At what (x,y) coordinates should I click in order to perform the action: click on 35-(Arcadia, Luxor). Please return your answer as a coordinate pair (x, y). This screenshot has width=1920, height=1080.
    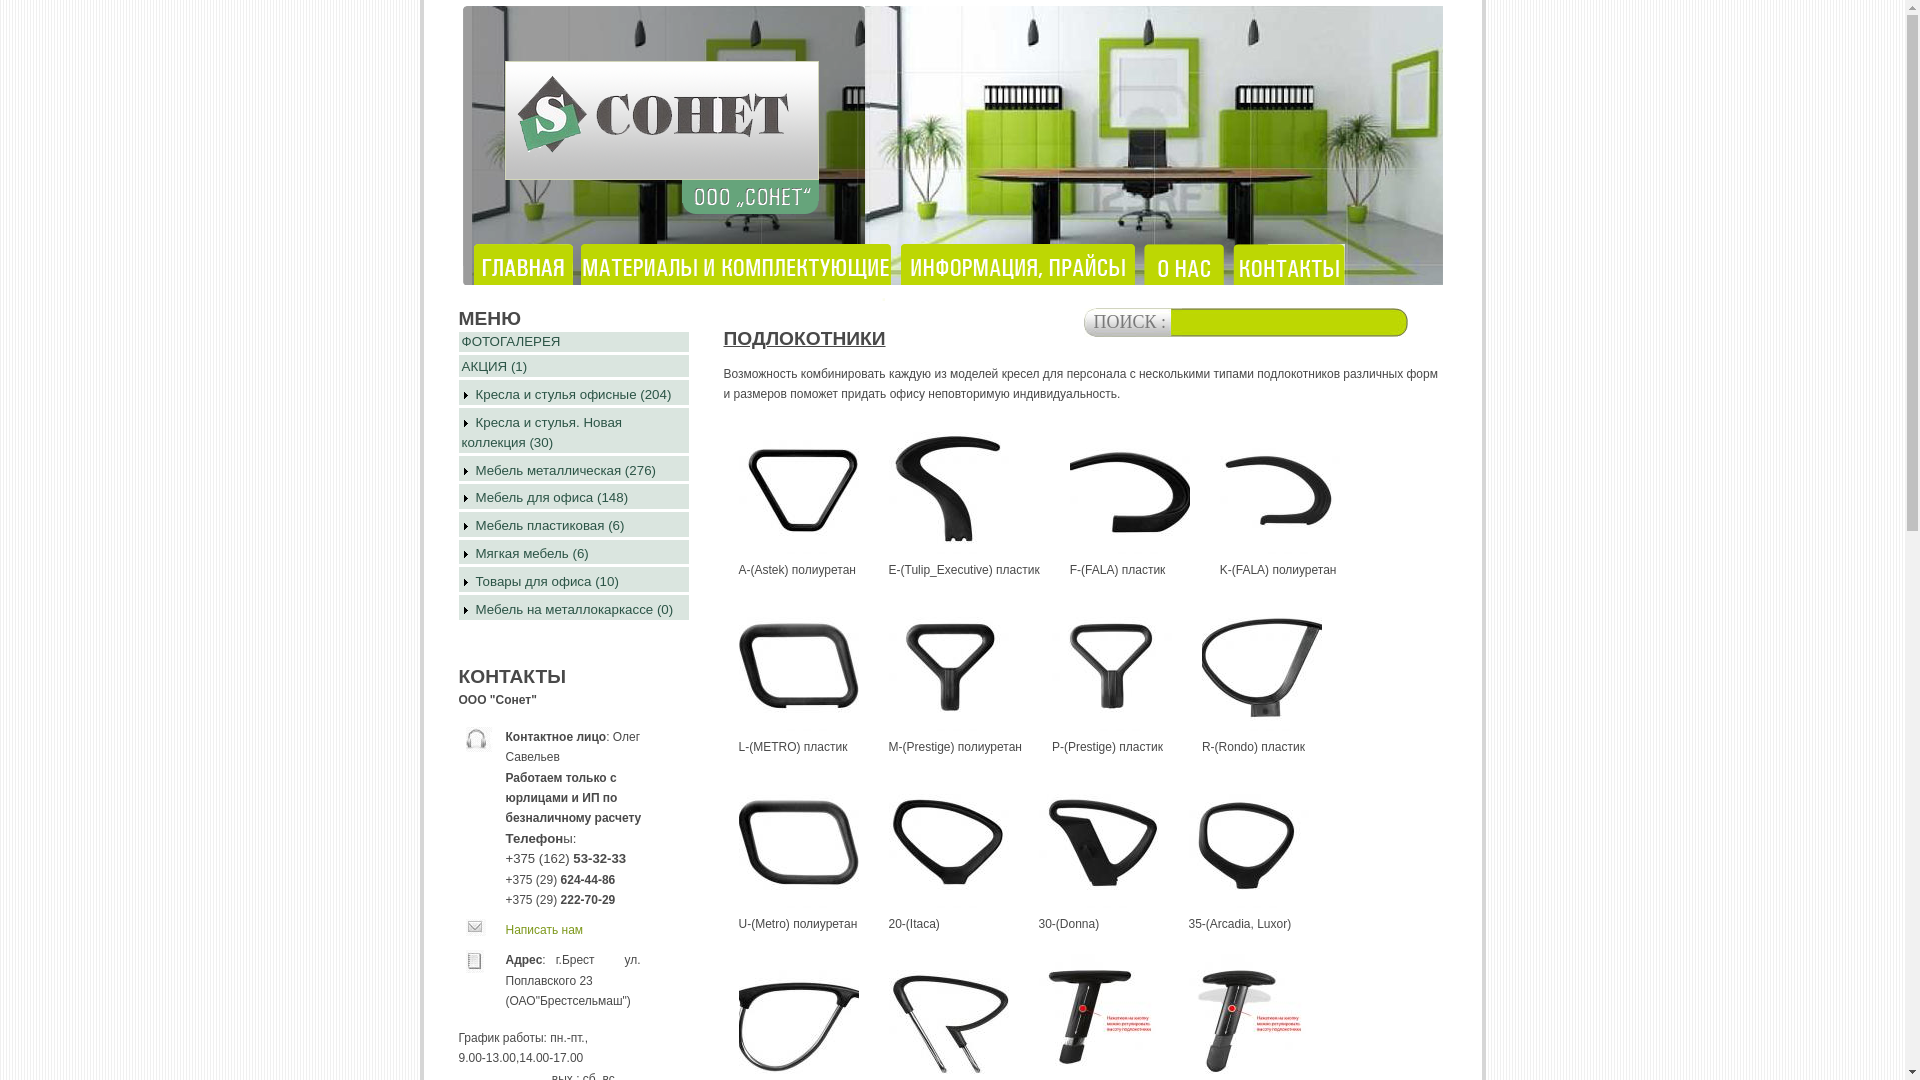
    Looking at the image, I should click on (1248, 843).